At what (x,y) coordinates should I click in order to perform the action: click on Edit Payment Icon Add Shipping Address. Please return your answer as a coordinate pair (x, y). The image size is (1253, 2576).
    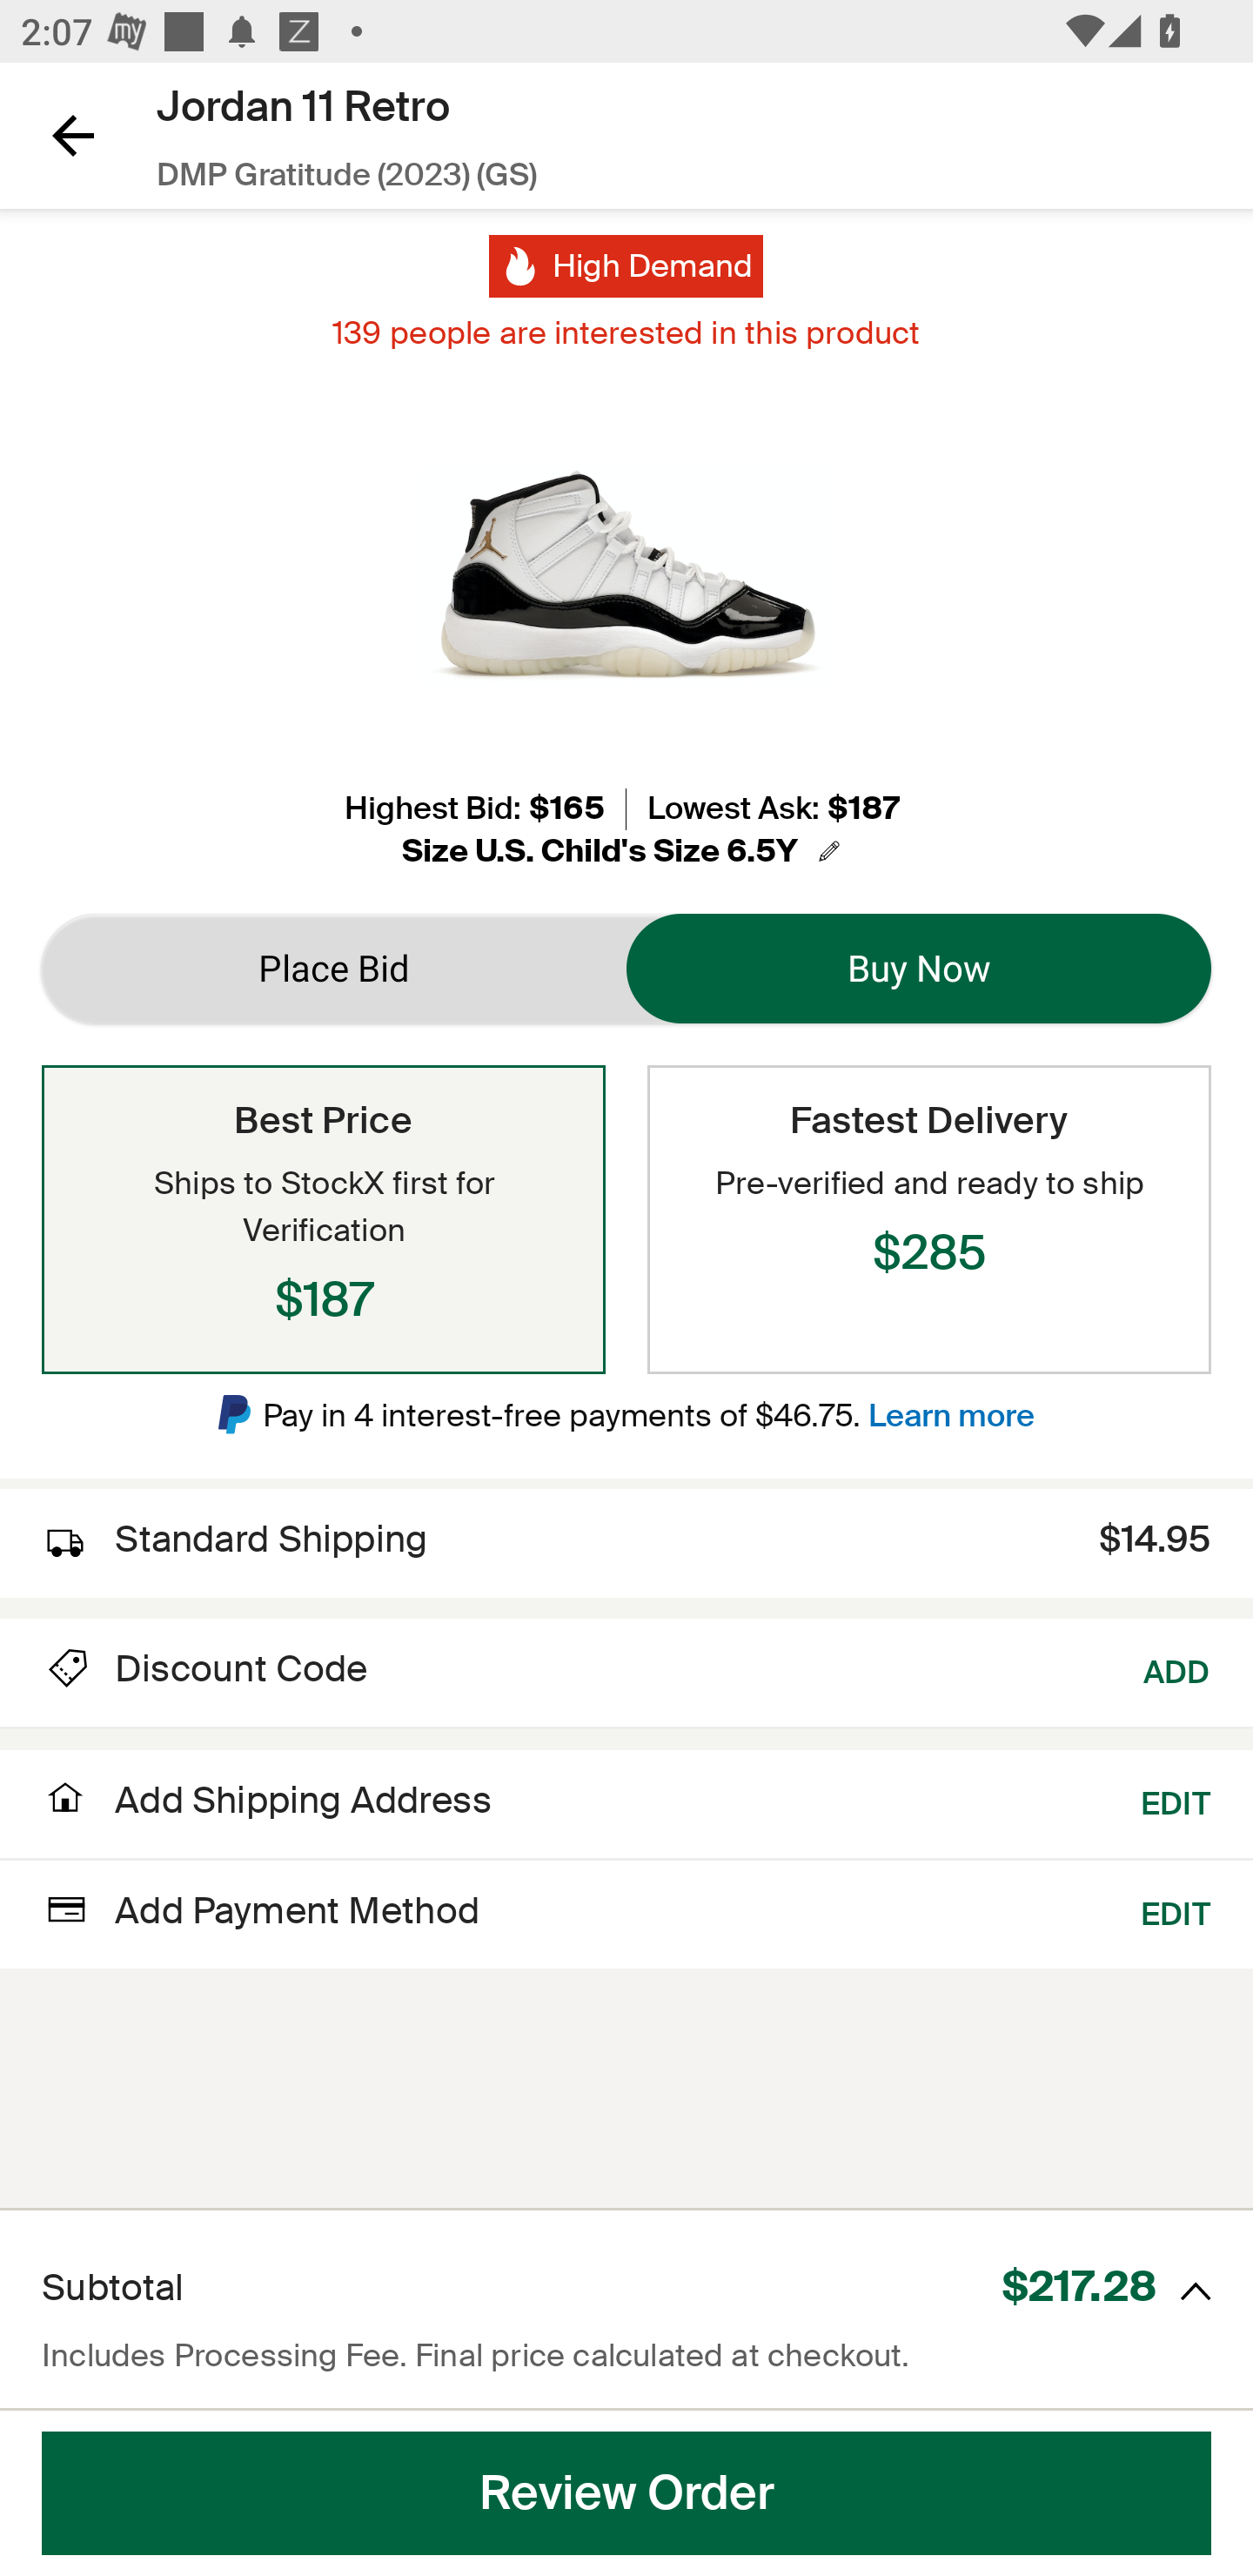
    Looking at the image, I should click on (266, 1808).